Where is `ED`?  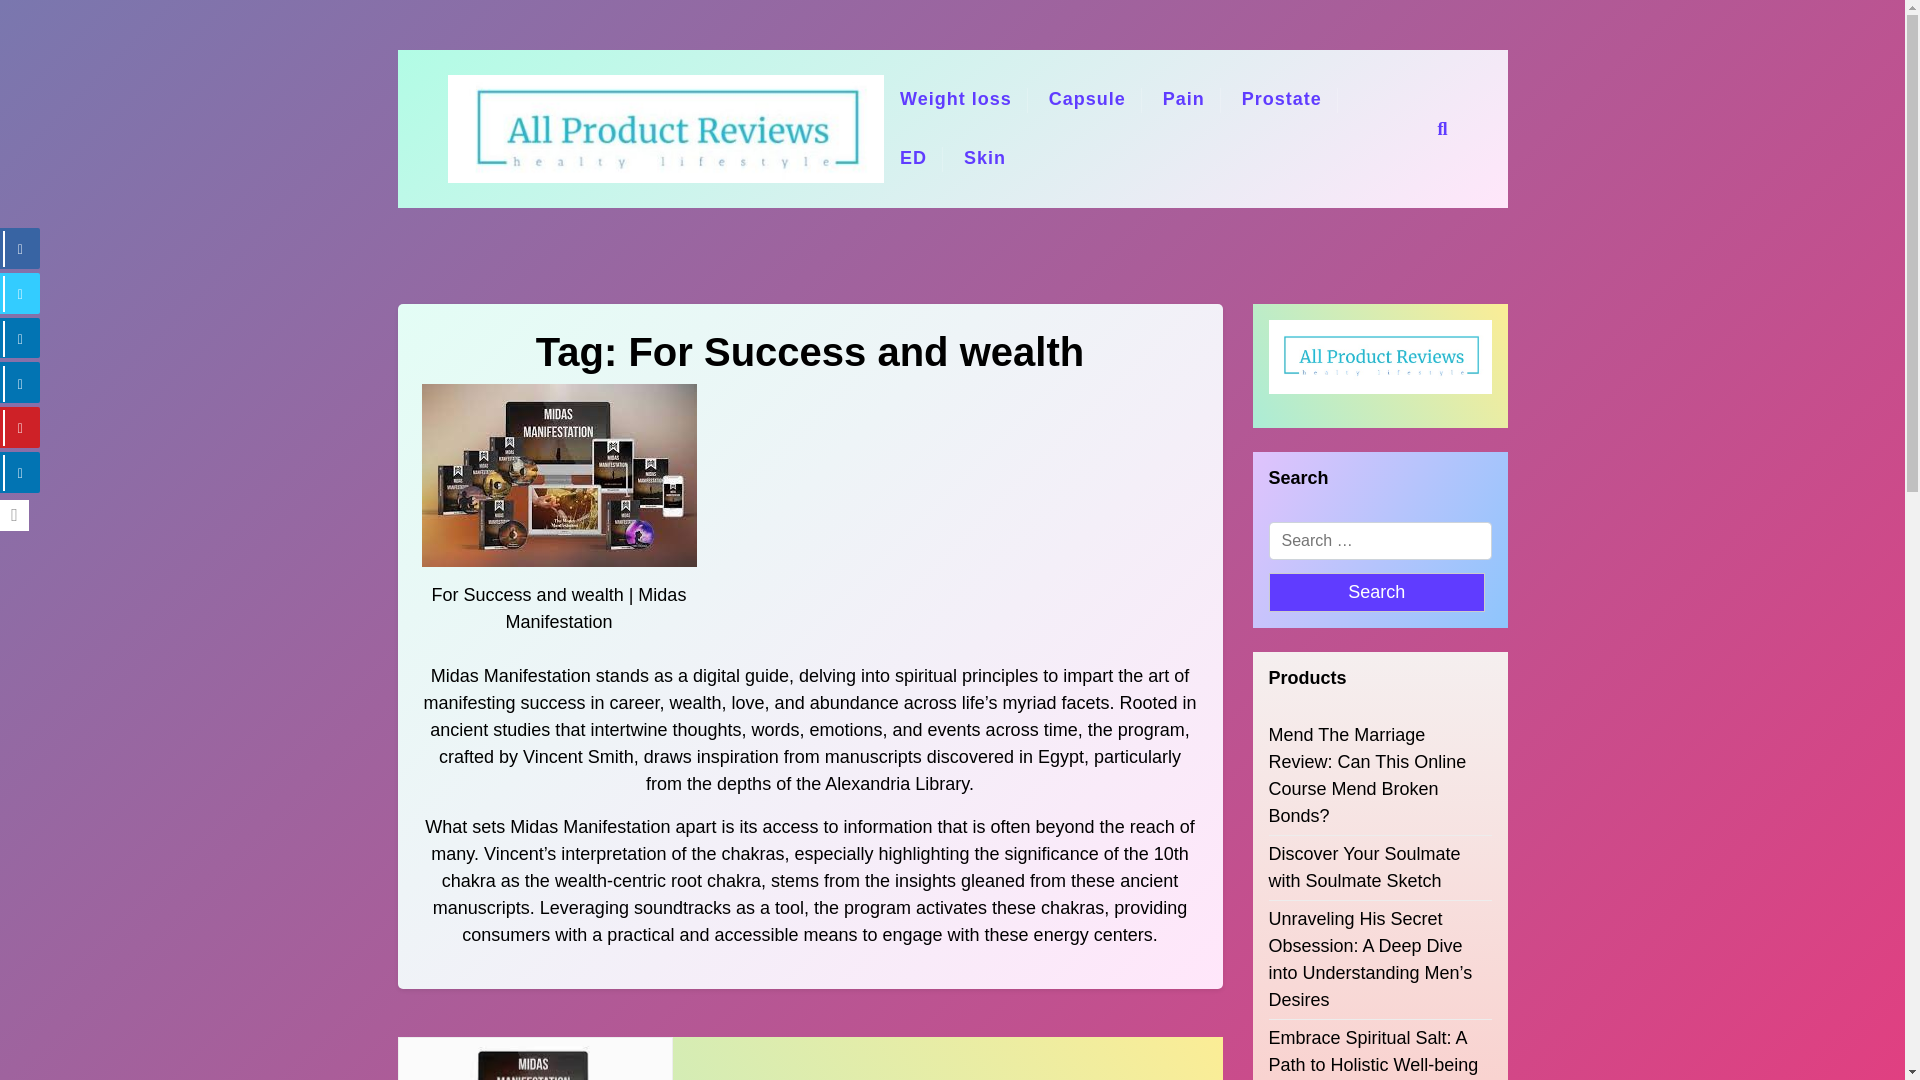 ED is located at coordinates (912, 158).